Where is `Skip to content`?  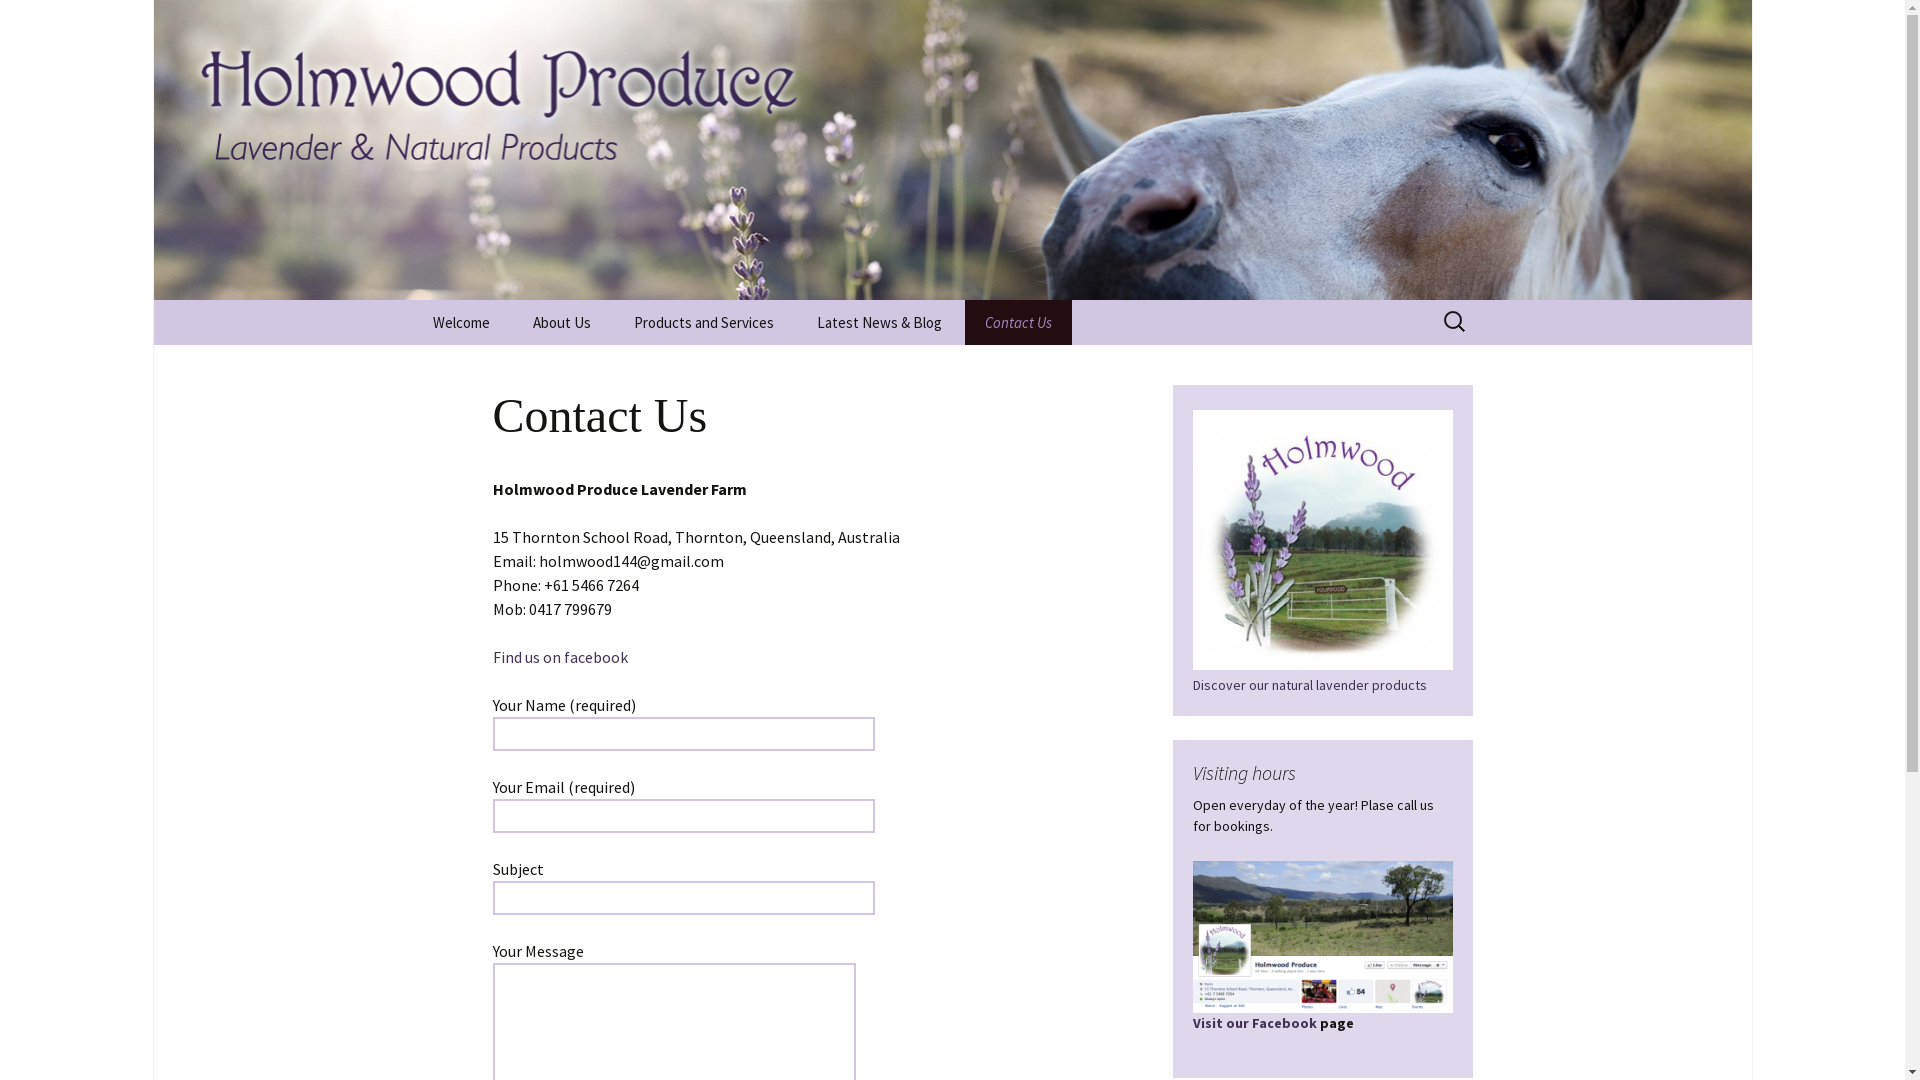 Skip to content is located at coordinates (412, 300).